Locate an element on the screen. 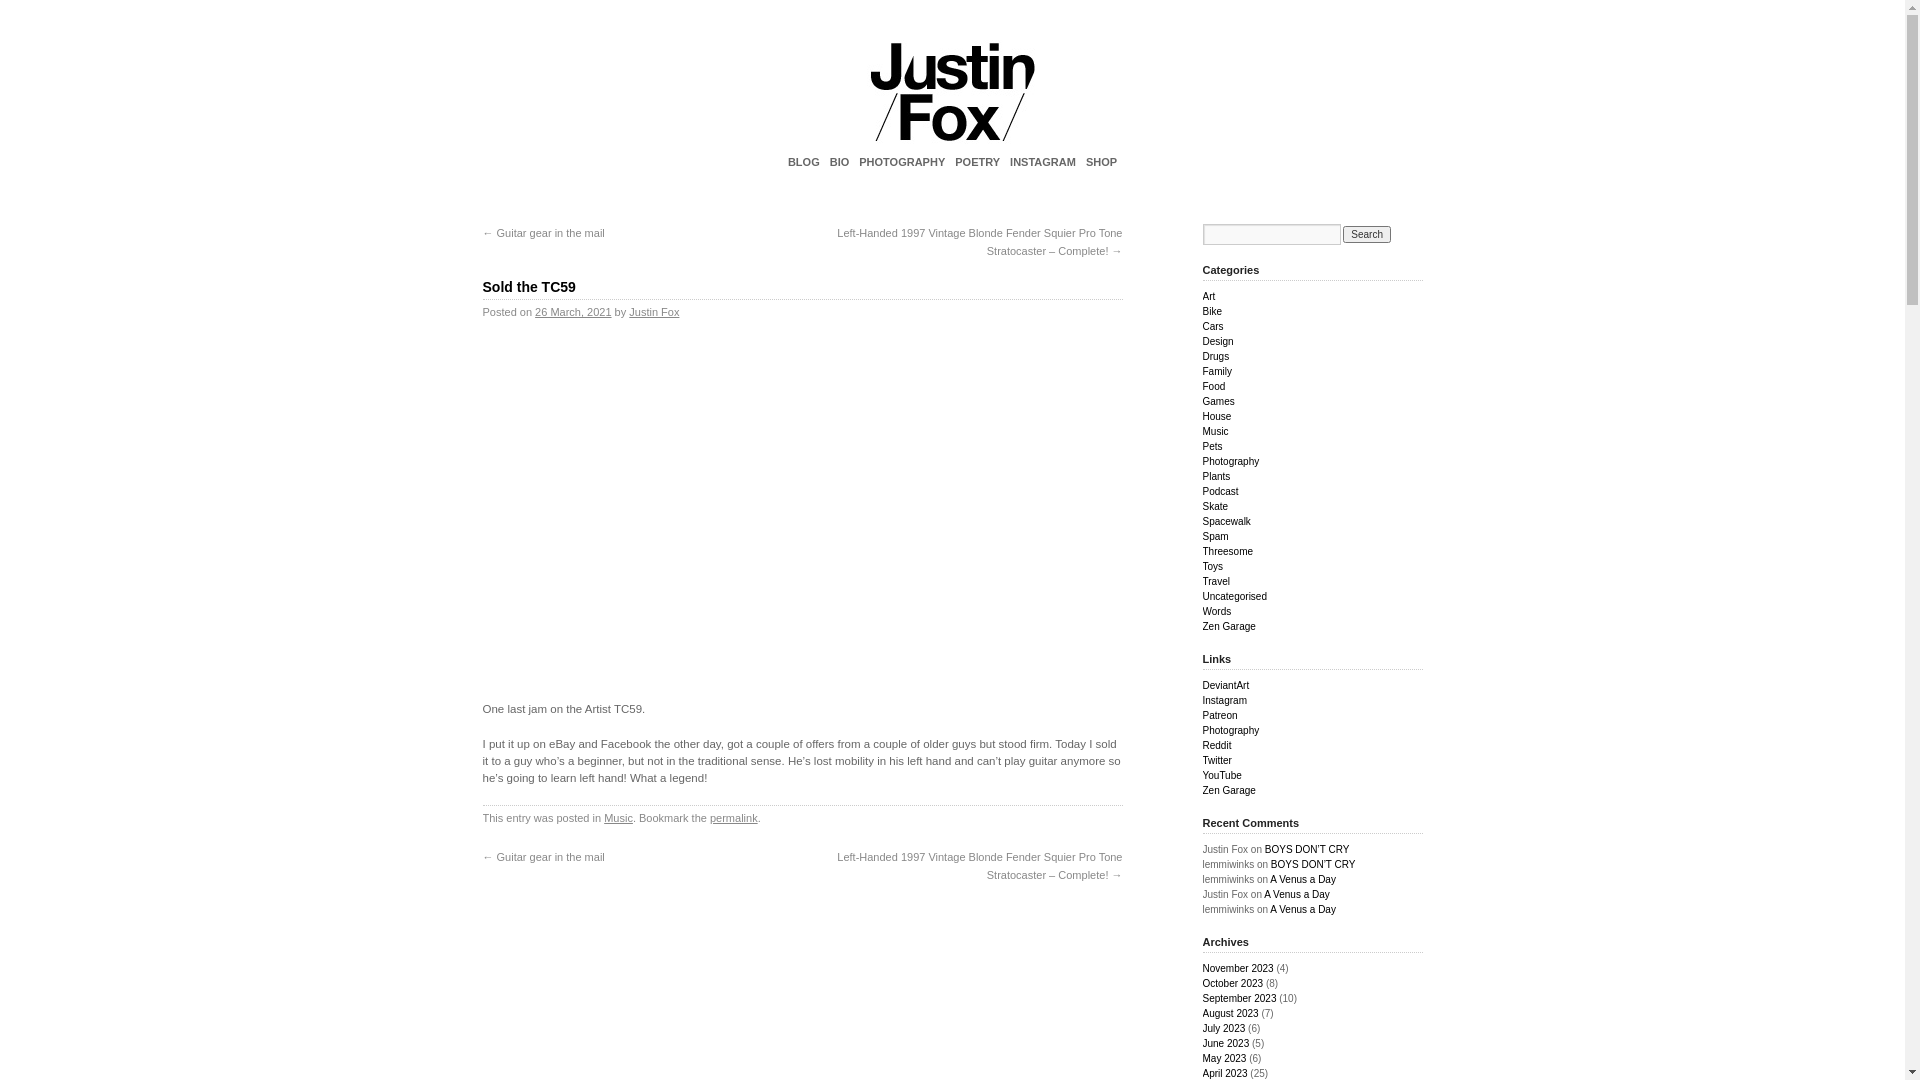 The width and height of the screenshot is (1920, 1080). Threesome is located at coordinates (1228, 552).